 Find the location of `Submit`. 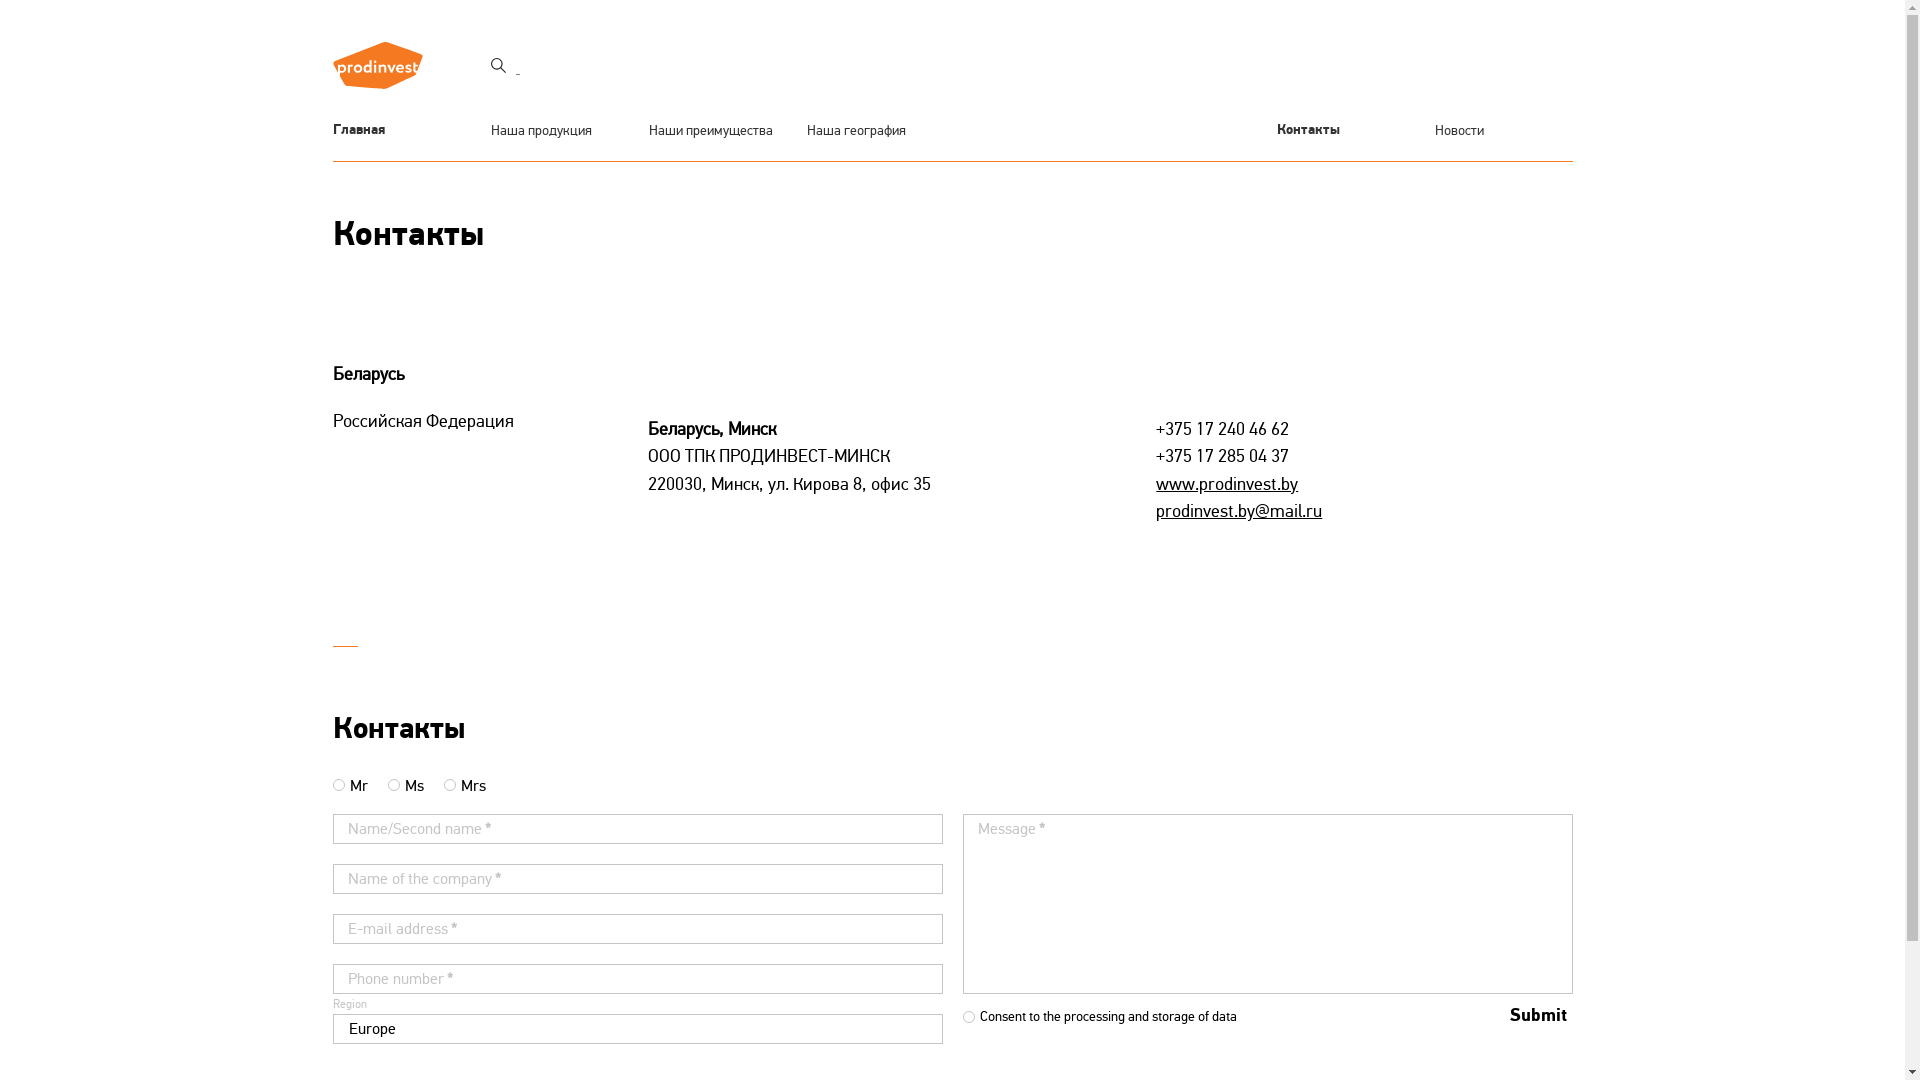

Submit is located at coordinates (1538, 1016).